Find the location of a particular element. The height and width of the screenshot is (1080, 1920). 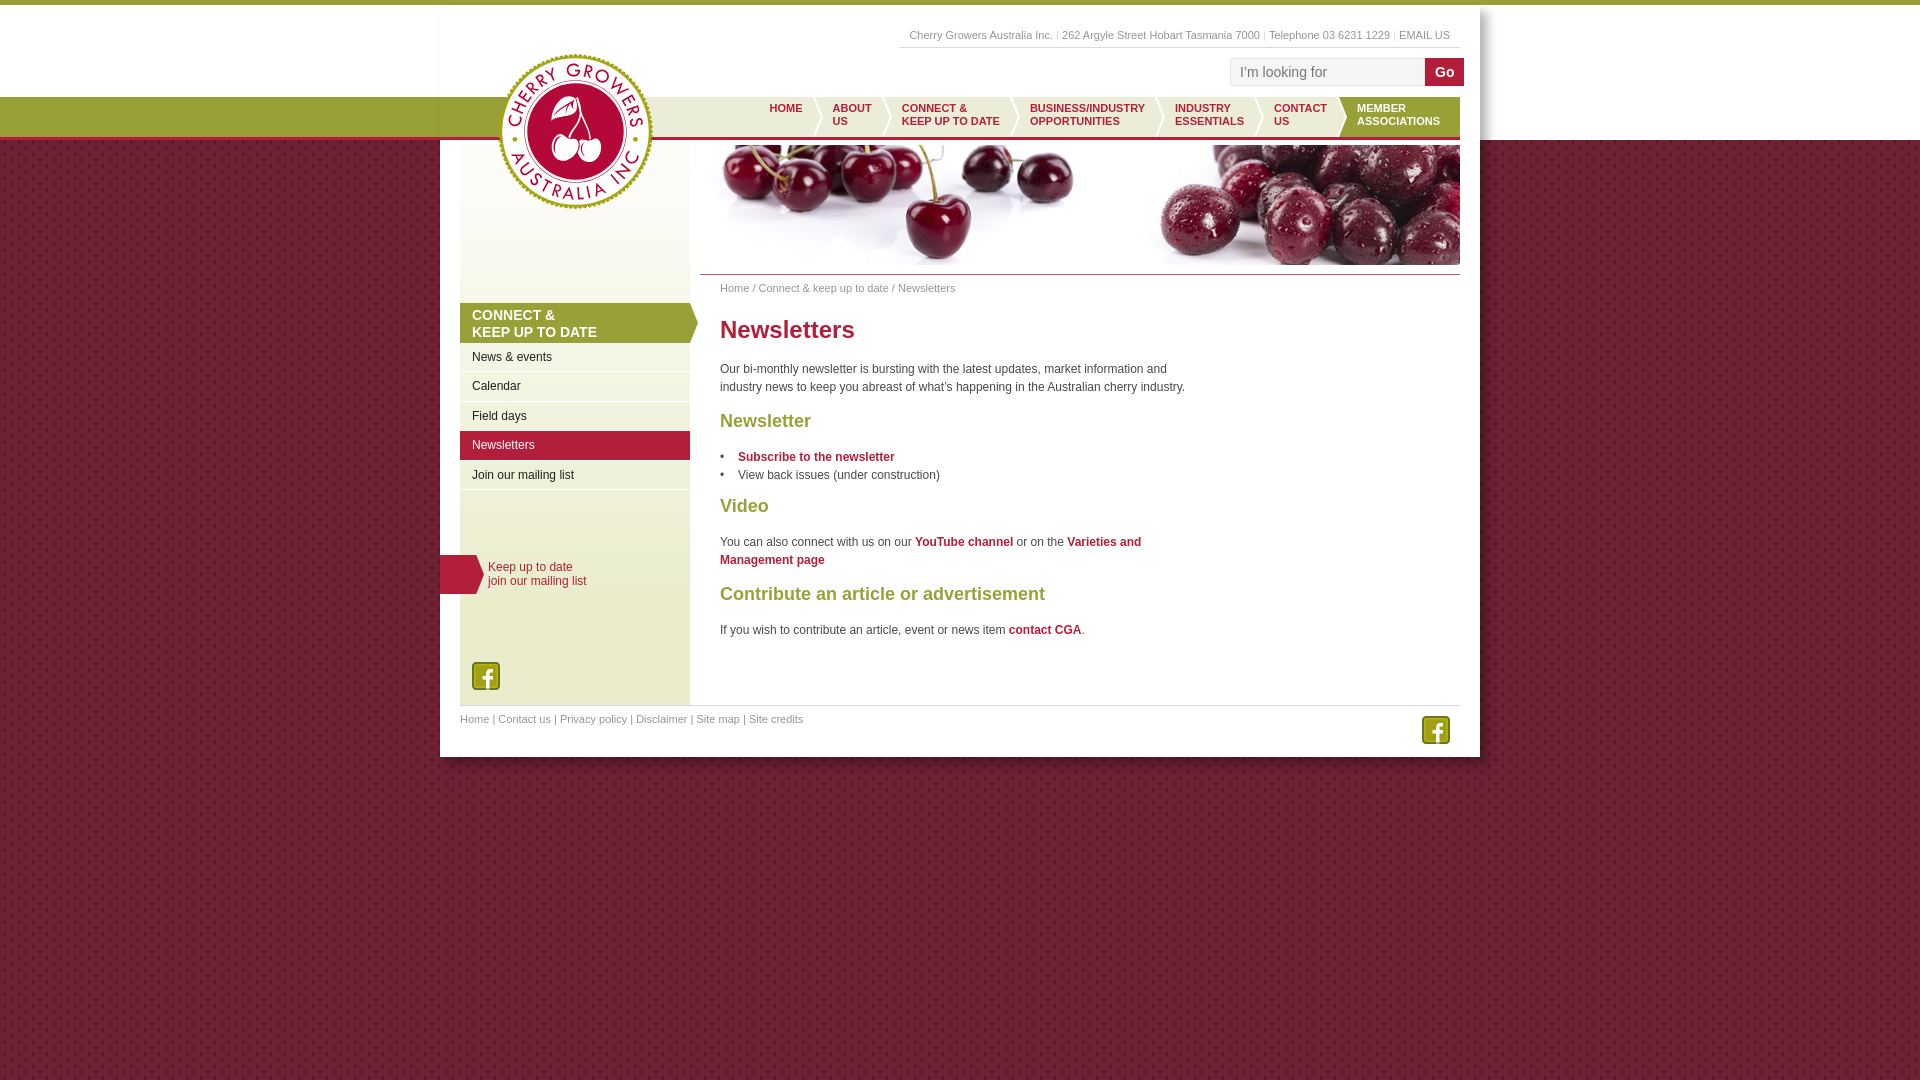

Go is located at coordinates (1444, 72).